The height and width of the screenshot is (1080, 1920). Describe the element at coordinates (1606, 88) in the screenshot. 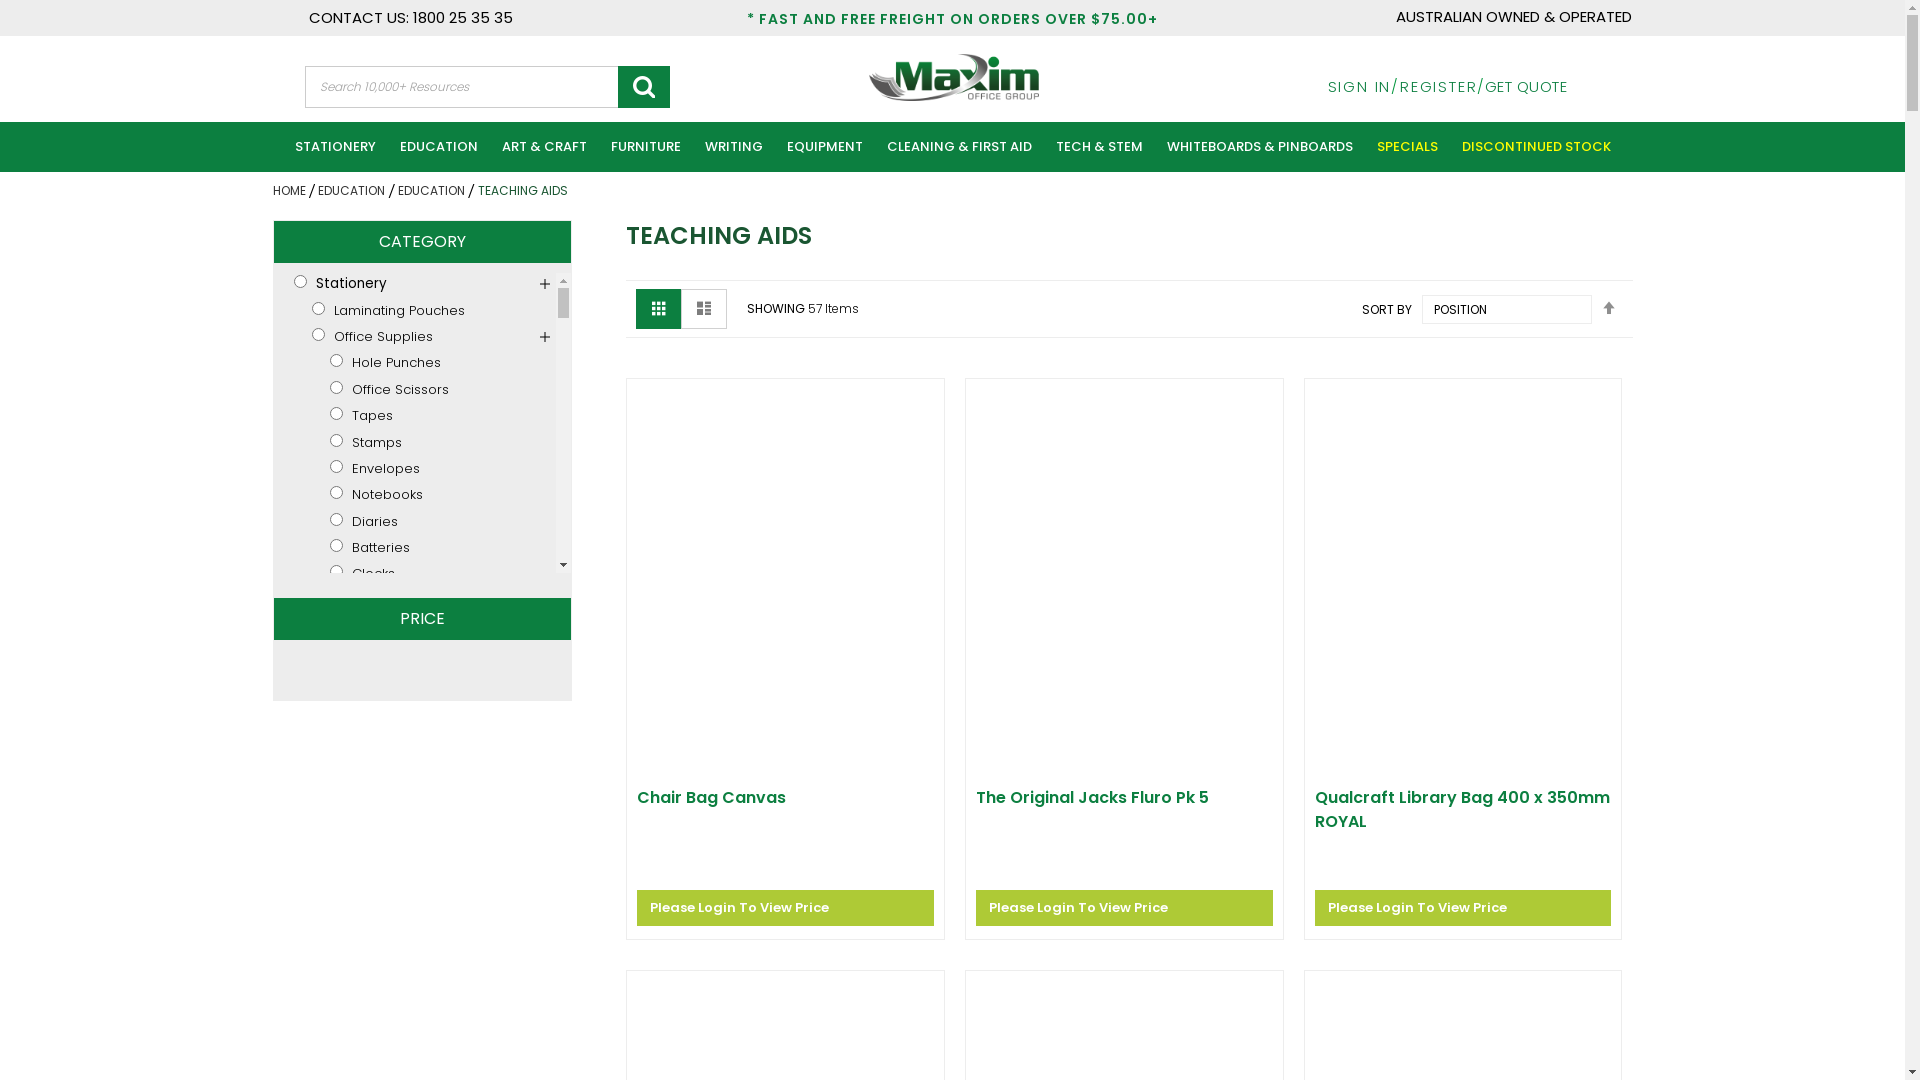

I see `My Cart` at that location.